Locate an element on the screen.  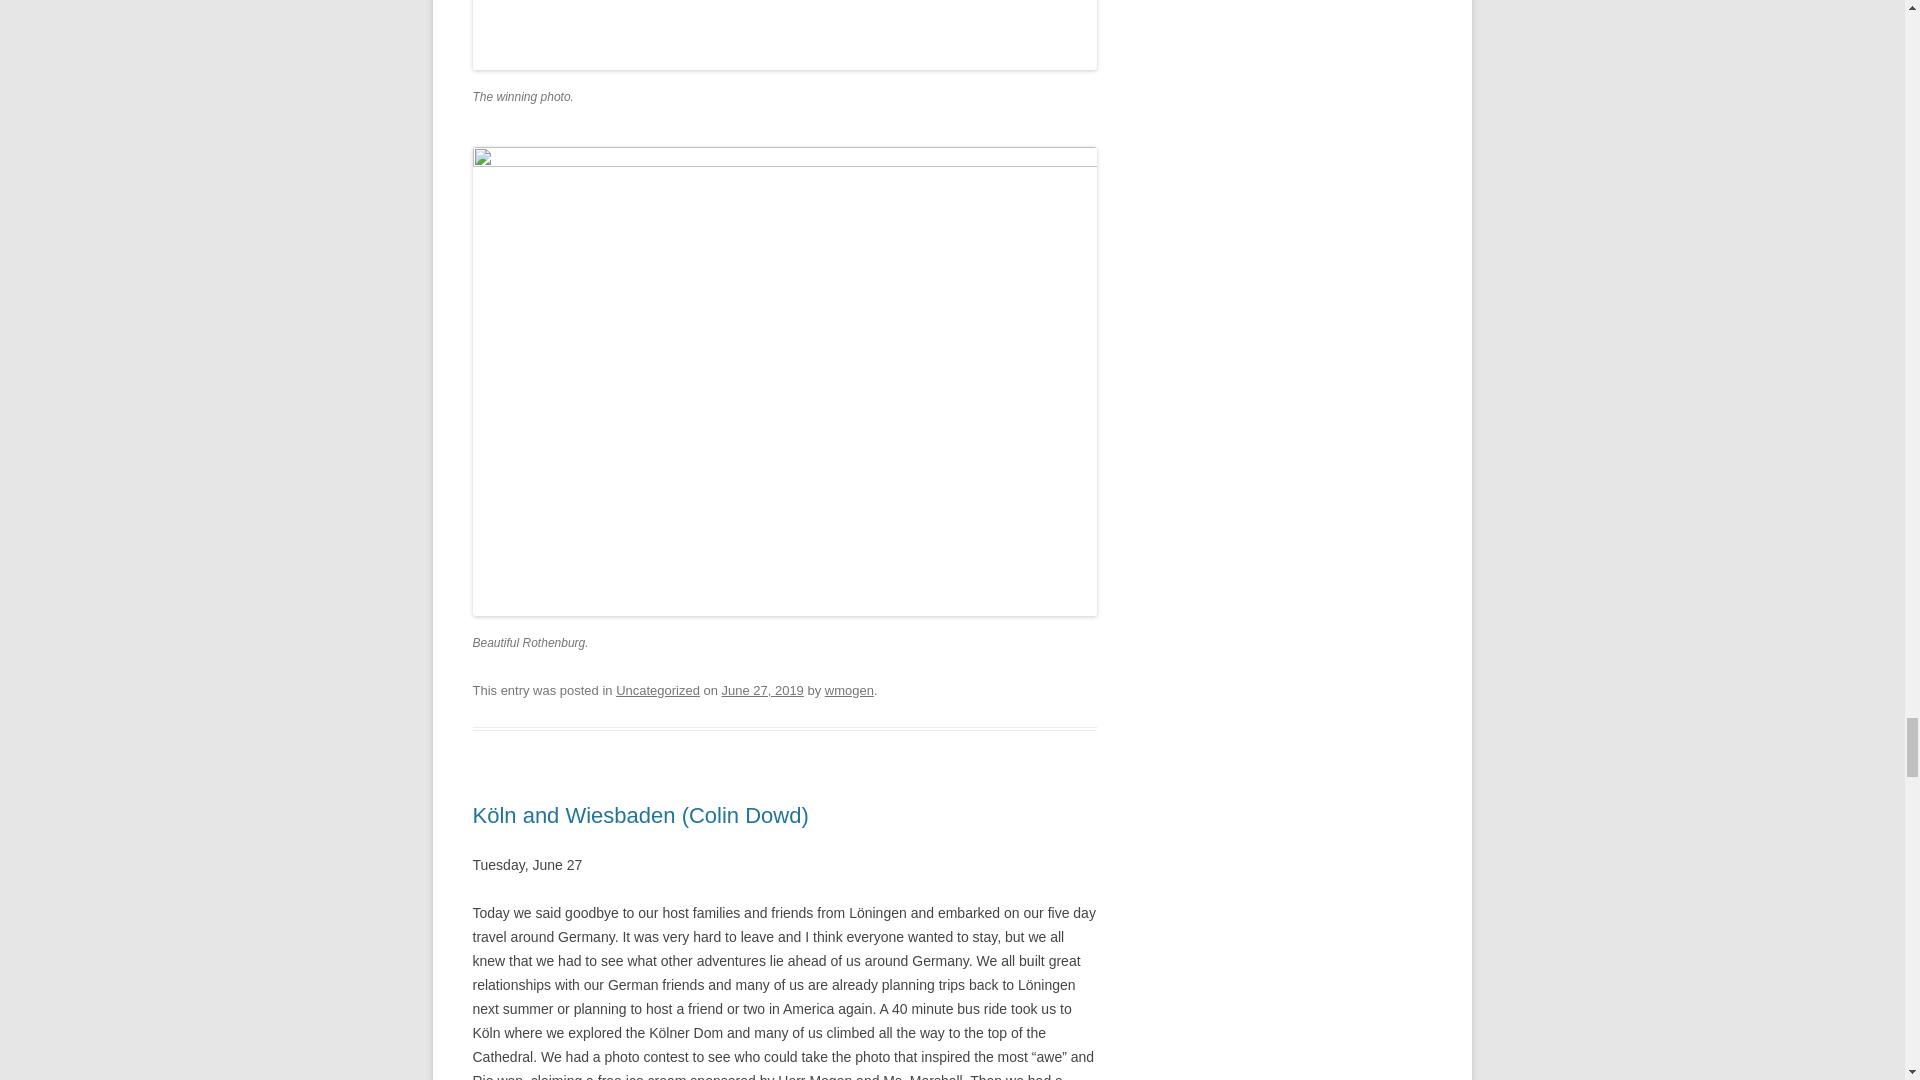
View all posts by wmogen is located at coordinates (849, 690).